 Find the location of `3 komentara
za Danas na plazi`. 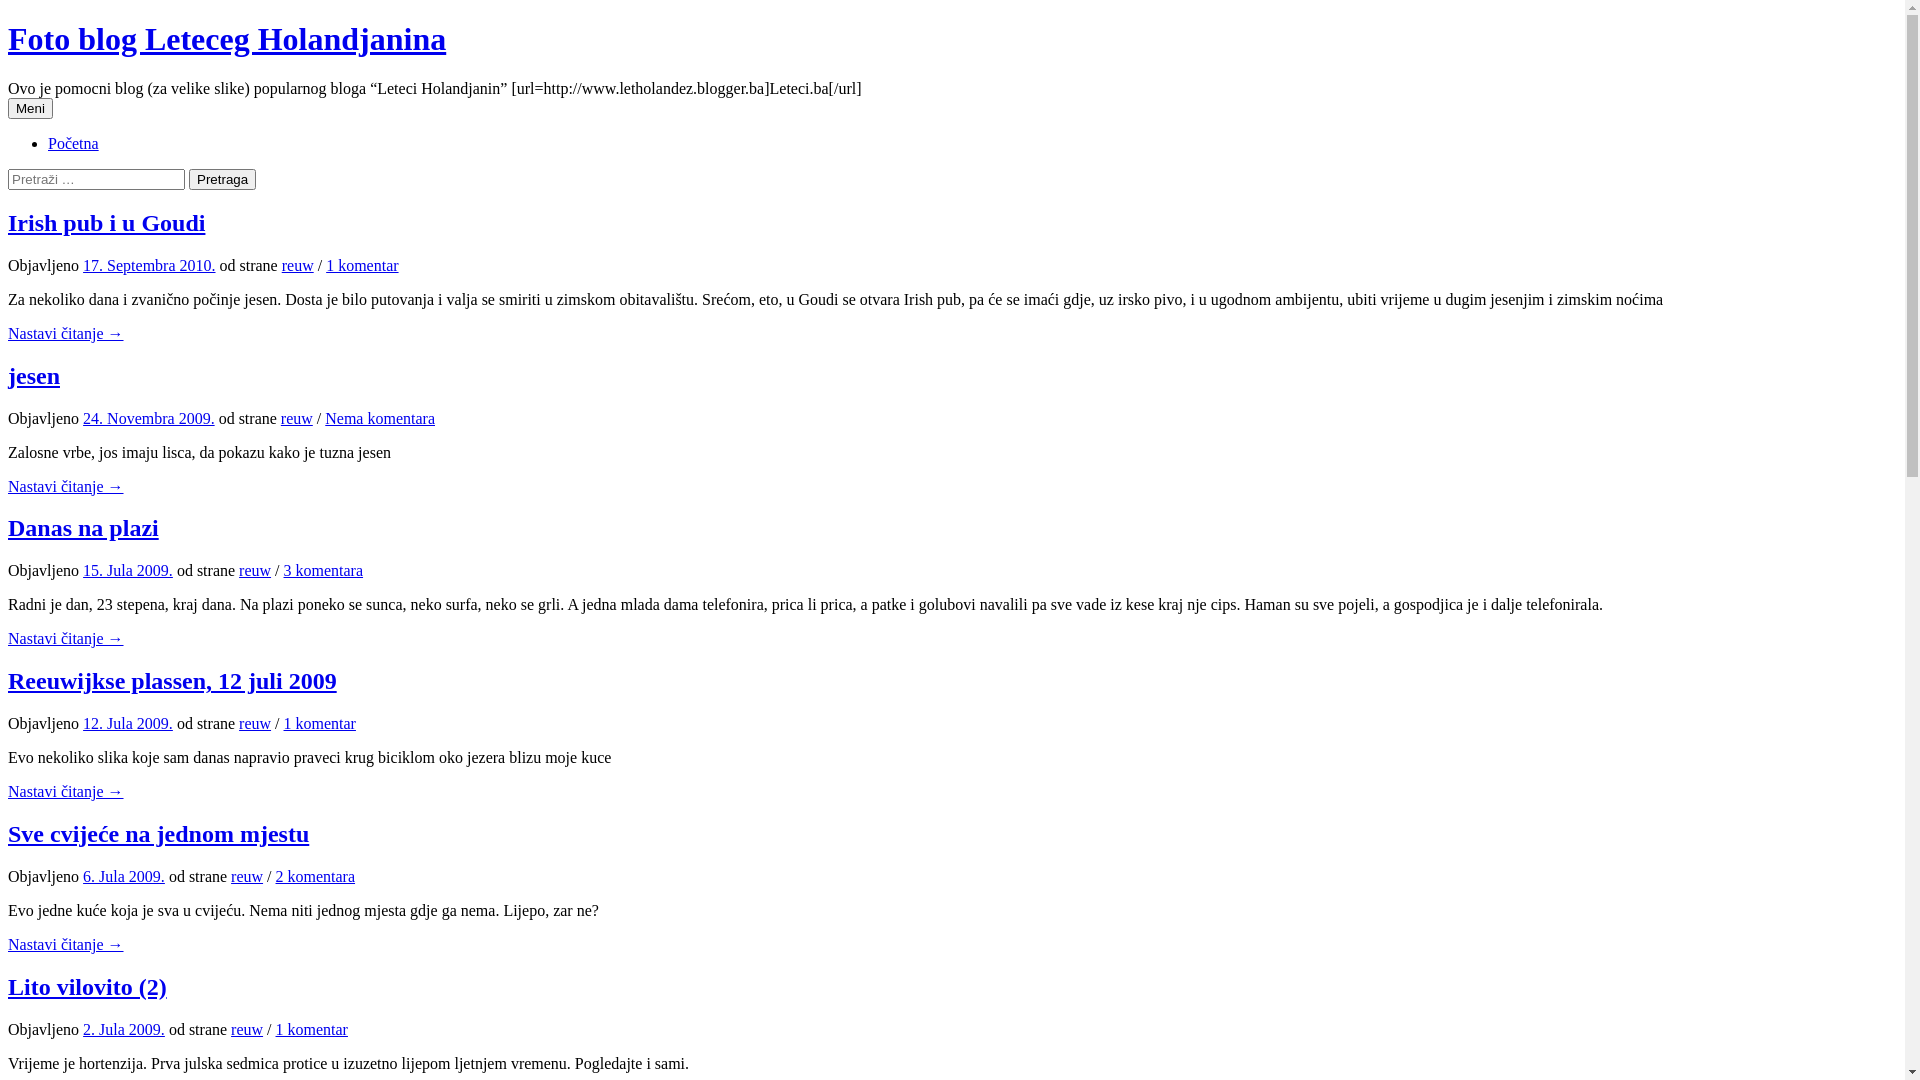

3 komentara
za Danas na plazi is located at coordinates (324, 570).